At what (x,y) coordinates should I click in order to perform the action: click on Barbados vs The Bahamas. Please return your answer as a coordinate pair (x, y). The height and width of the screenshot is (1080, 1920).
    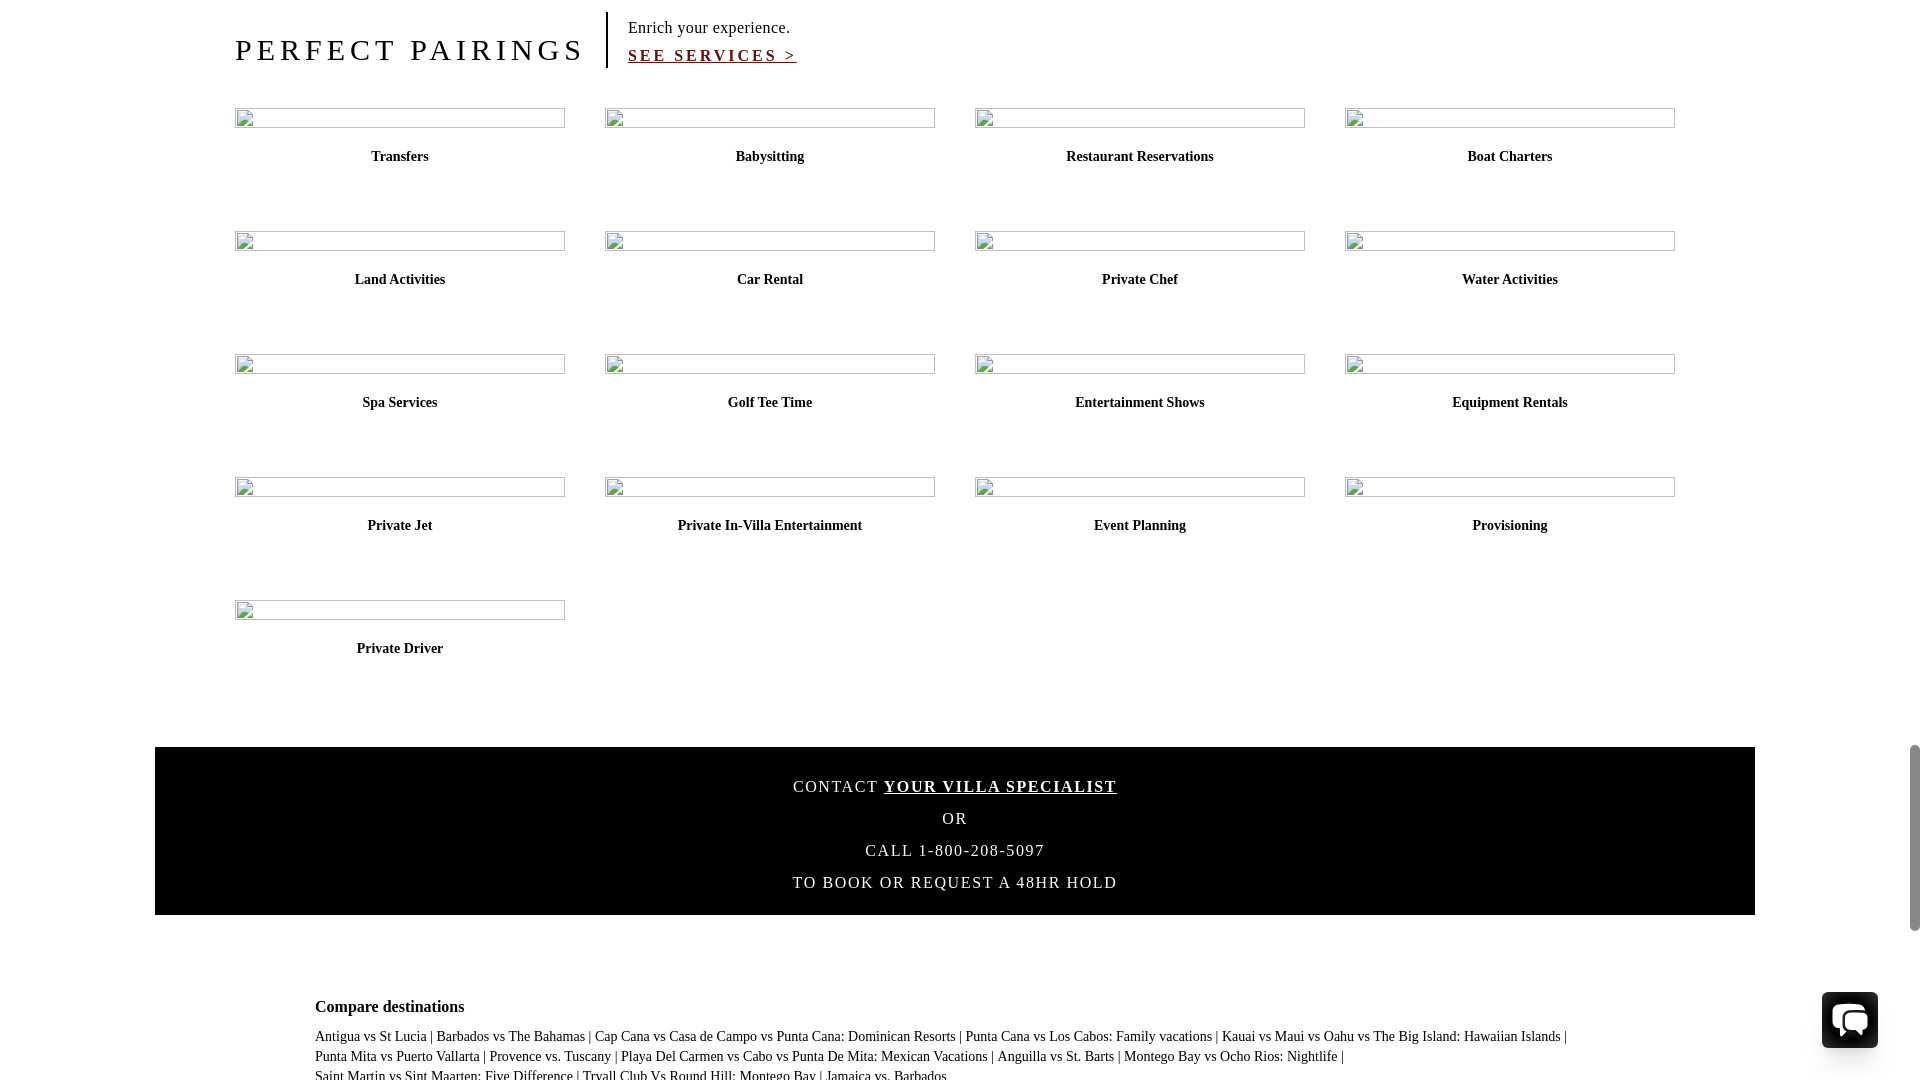
    Looking at the image, I should click on (510, 1036).